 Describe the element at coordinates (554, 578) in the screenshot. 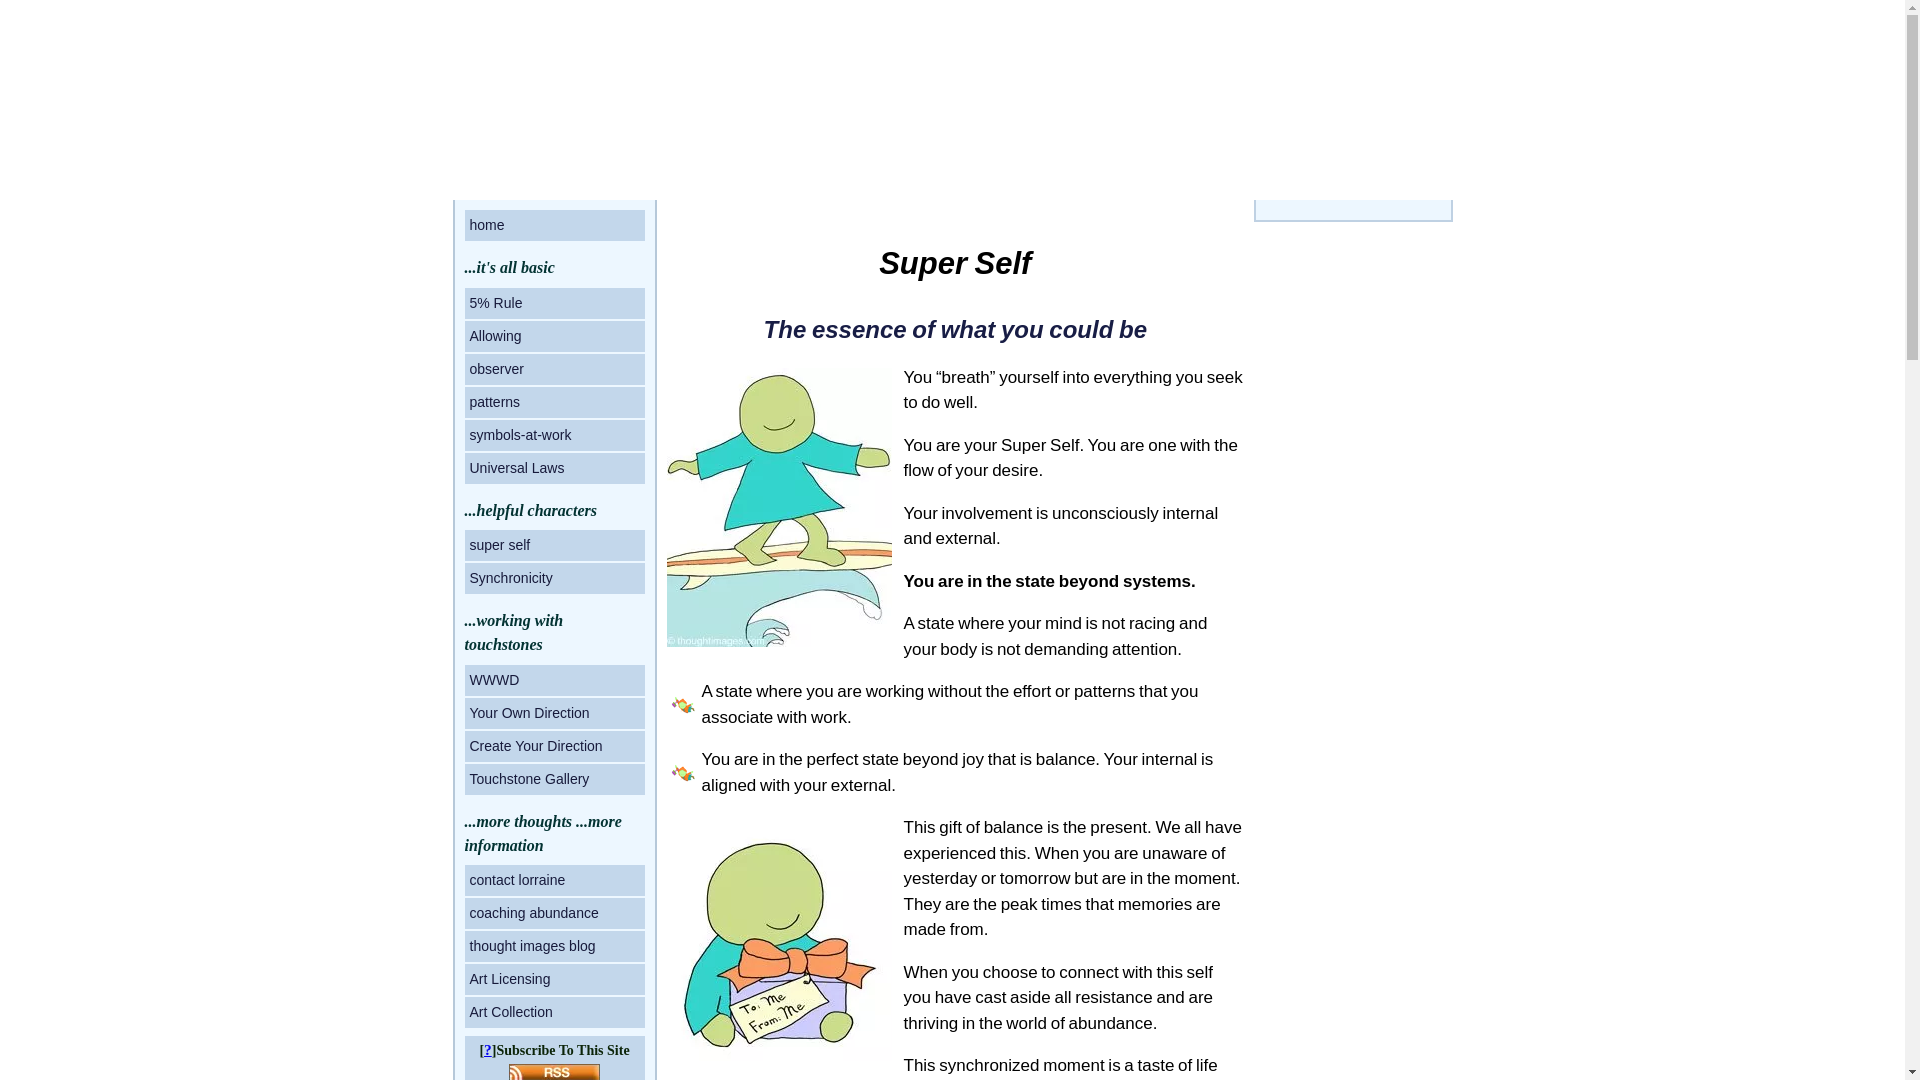

I see `Synchronicity` at that location.